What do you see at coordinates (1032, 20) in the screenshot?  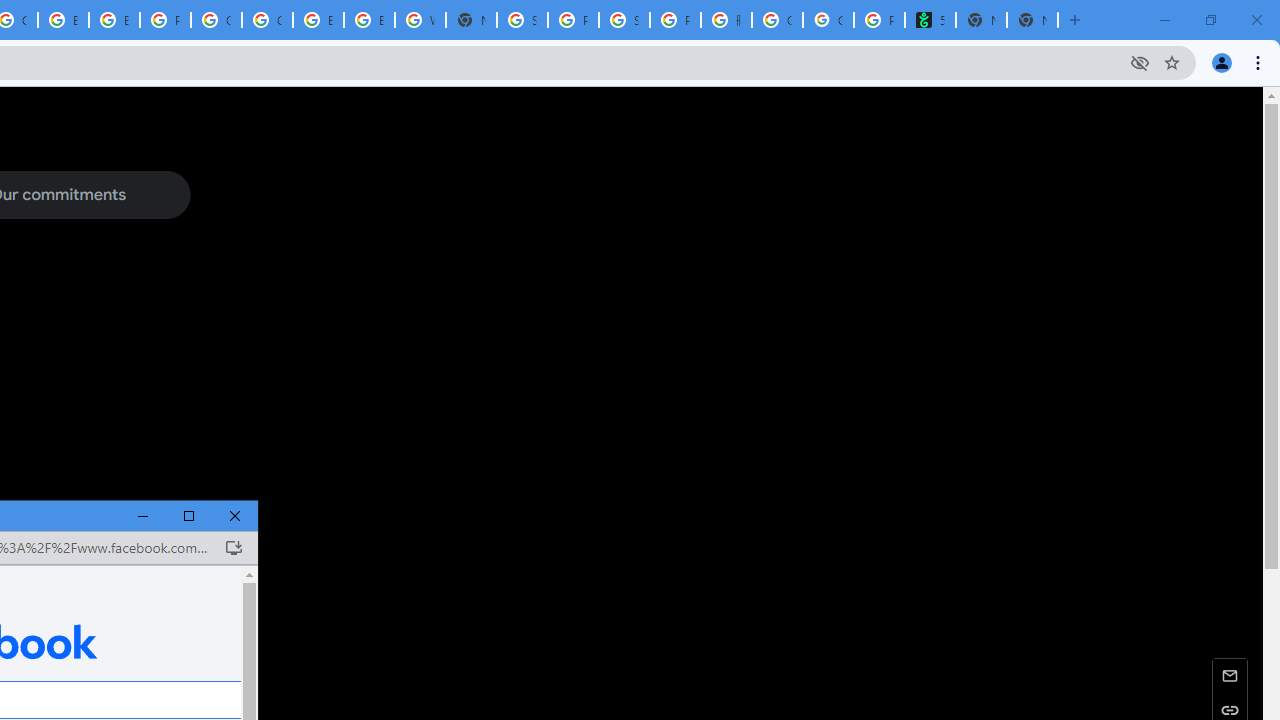 I see `New Tab` at bounding box center [1032, 20].